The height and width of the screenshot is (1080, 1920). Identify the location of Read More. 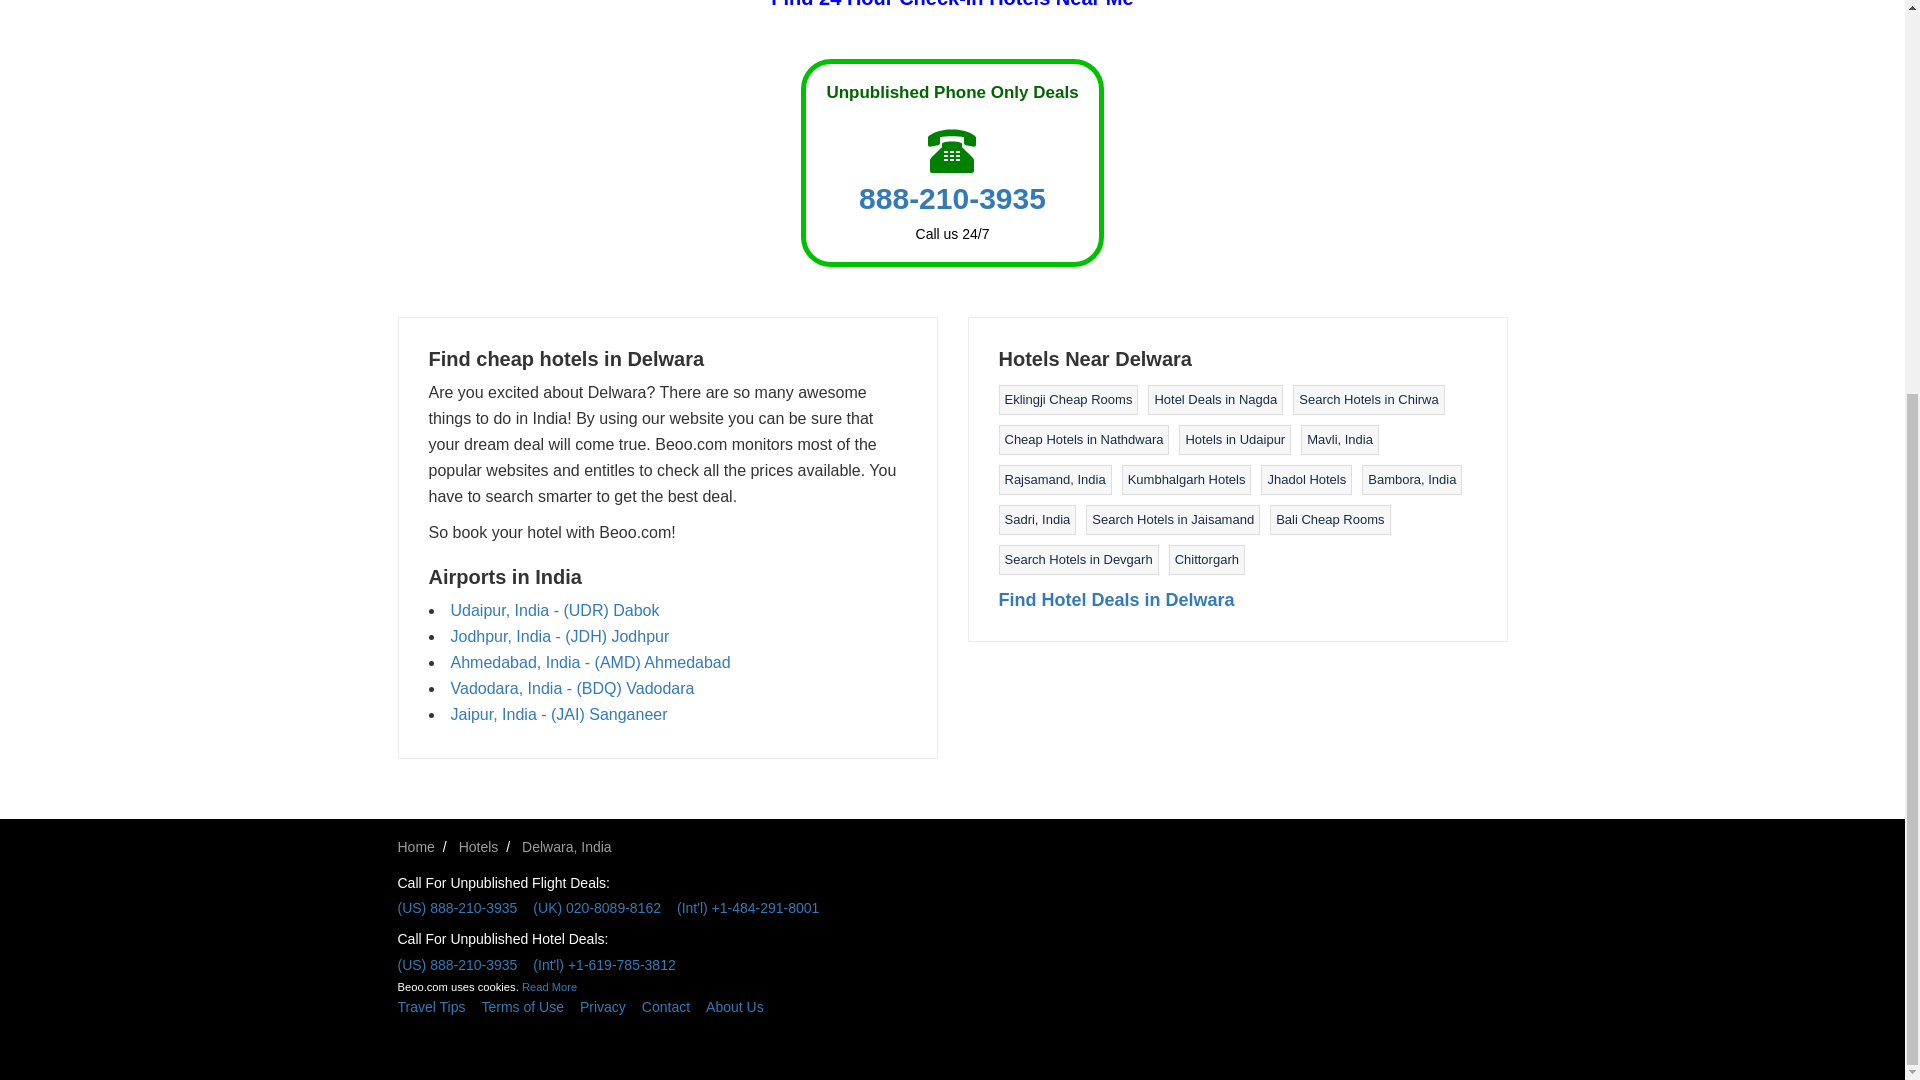
(550, 986).